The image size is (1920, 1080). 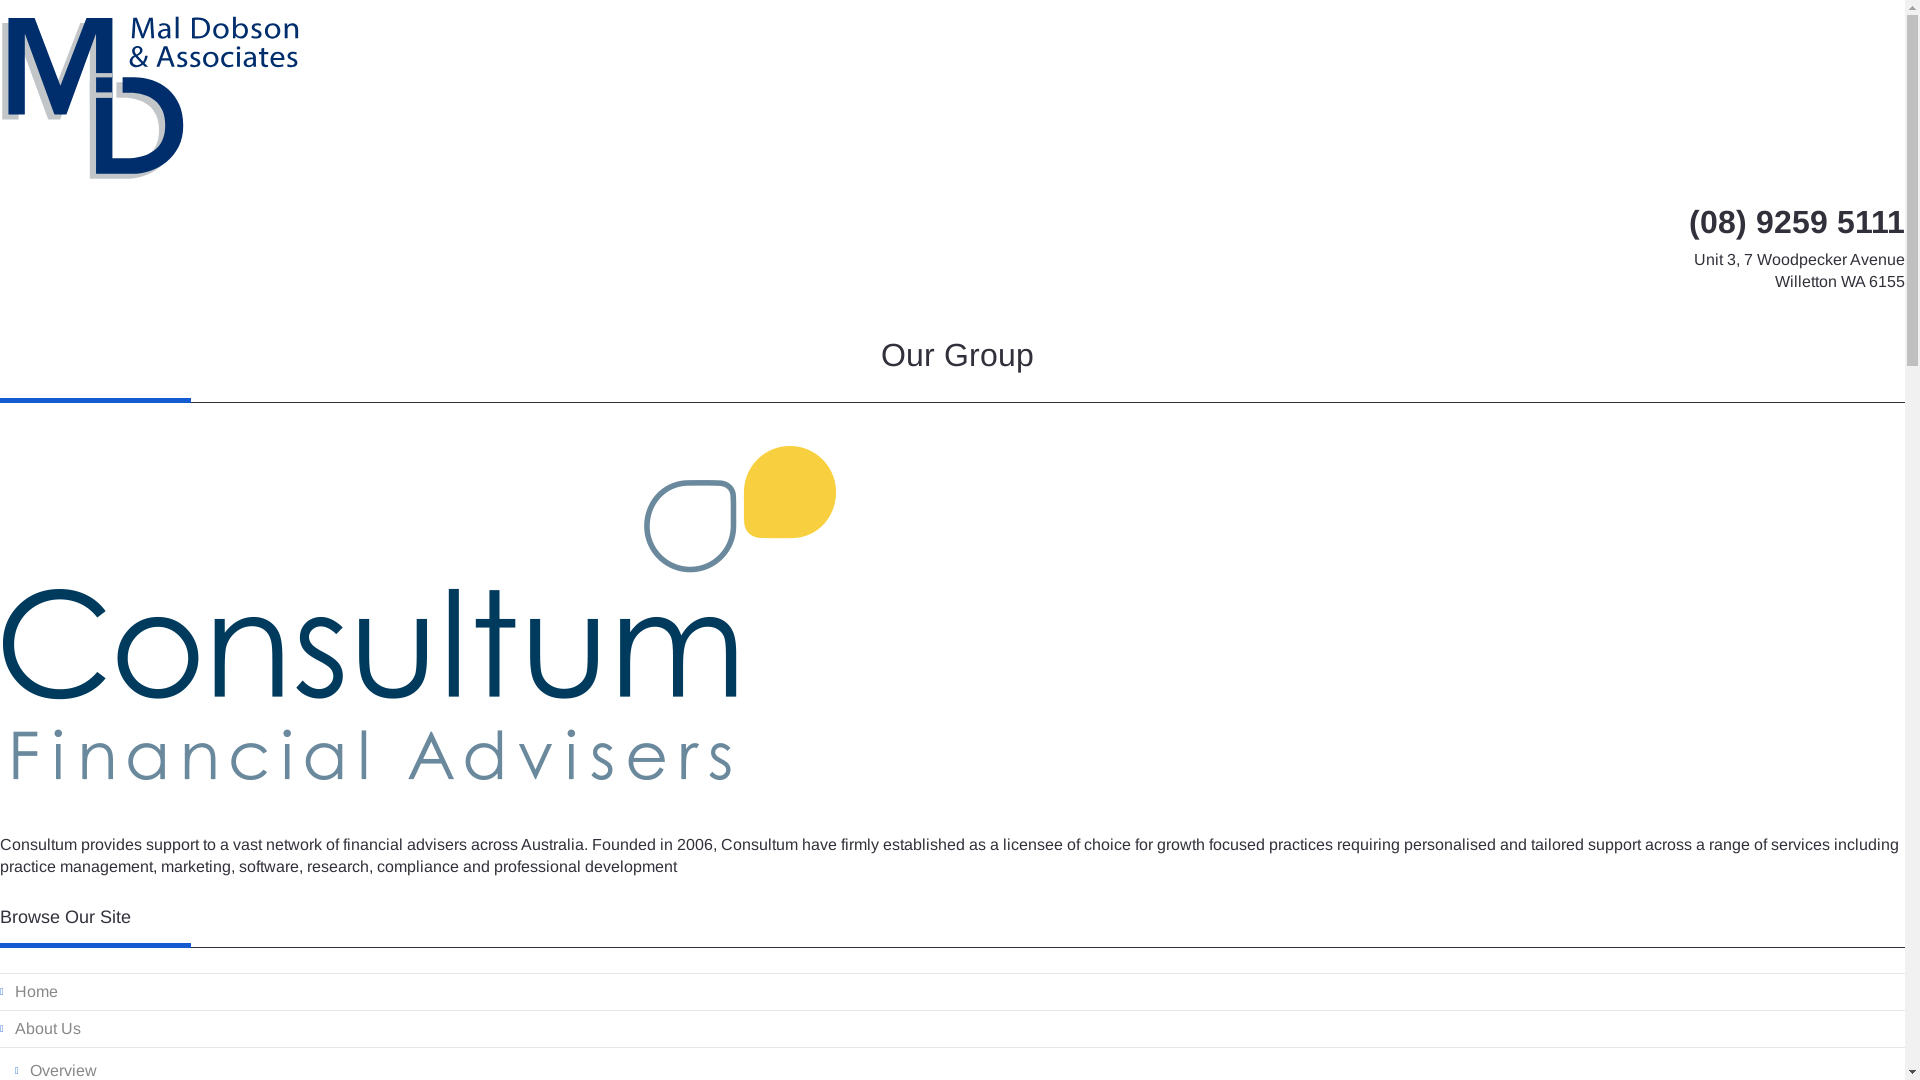 I want to click on Why Us?, so click(x=394, y=334).